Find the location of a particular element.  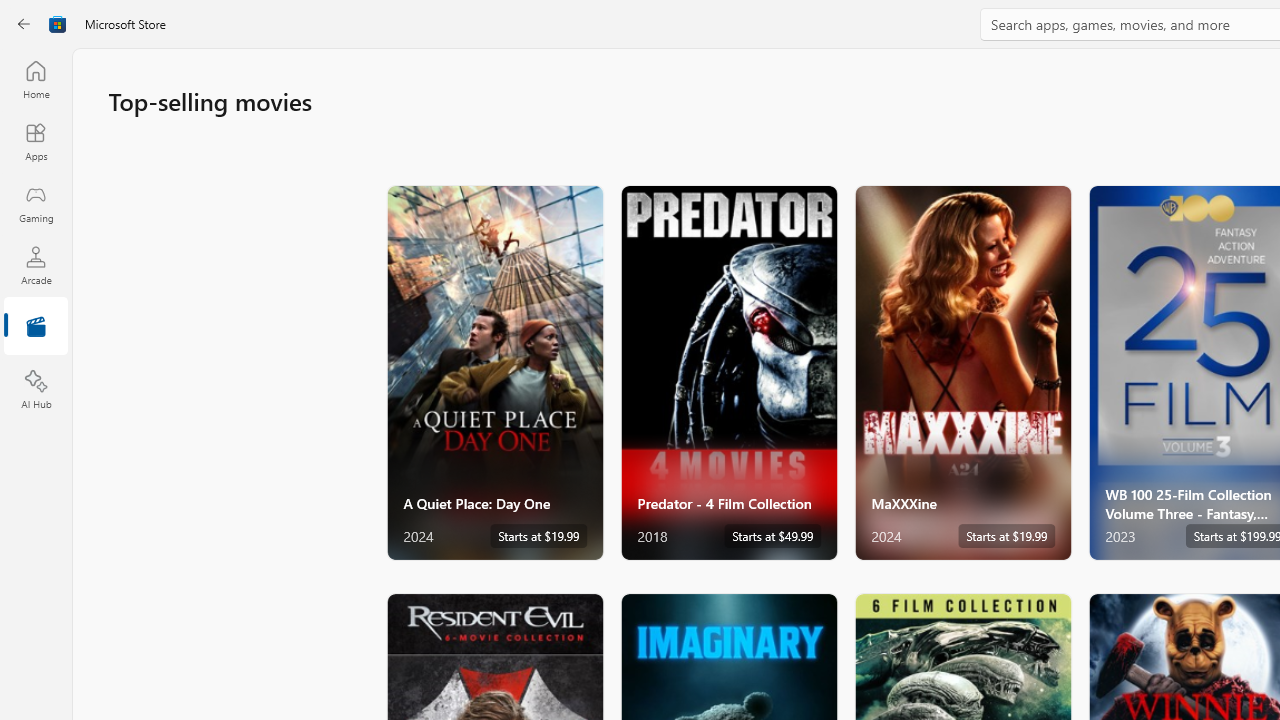

Home is located at coordinates (36, 79).